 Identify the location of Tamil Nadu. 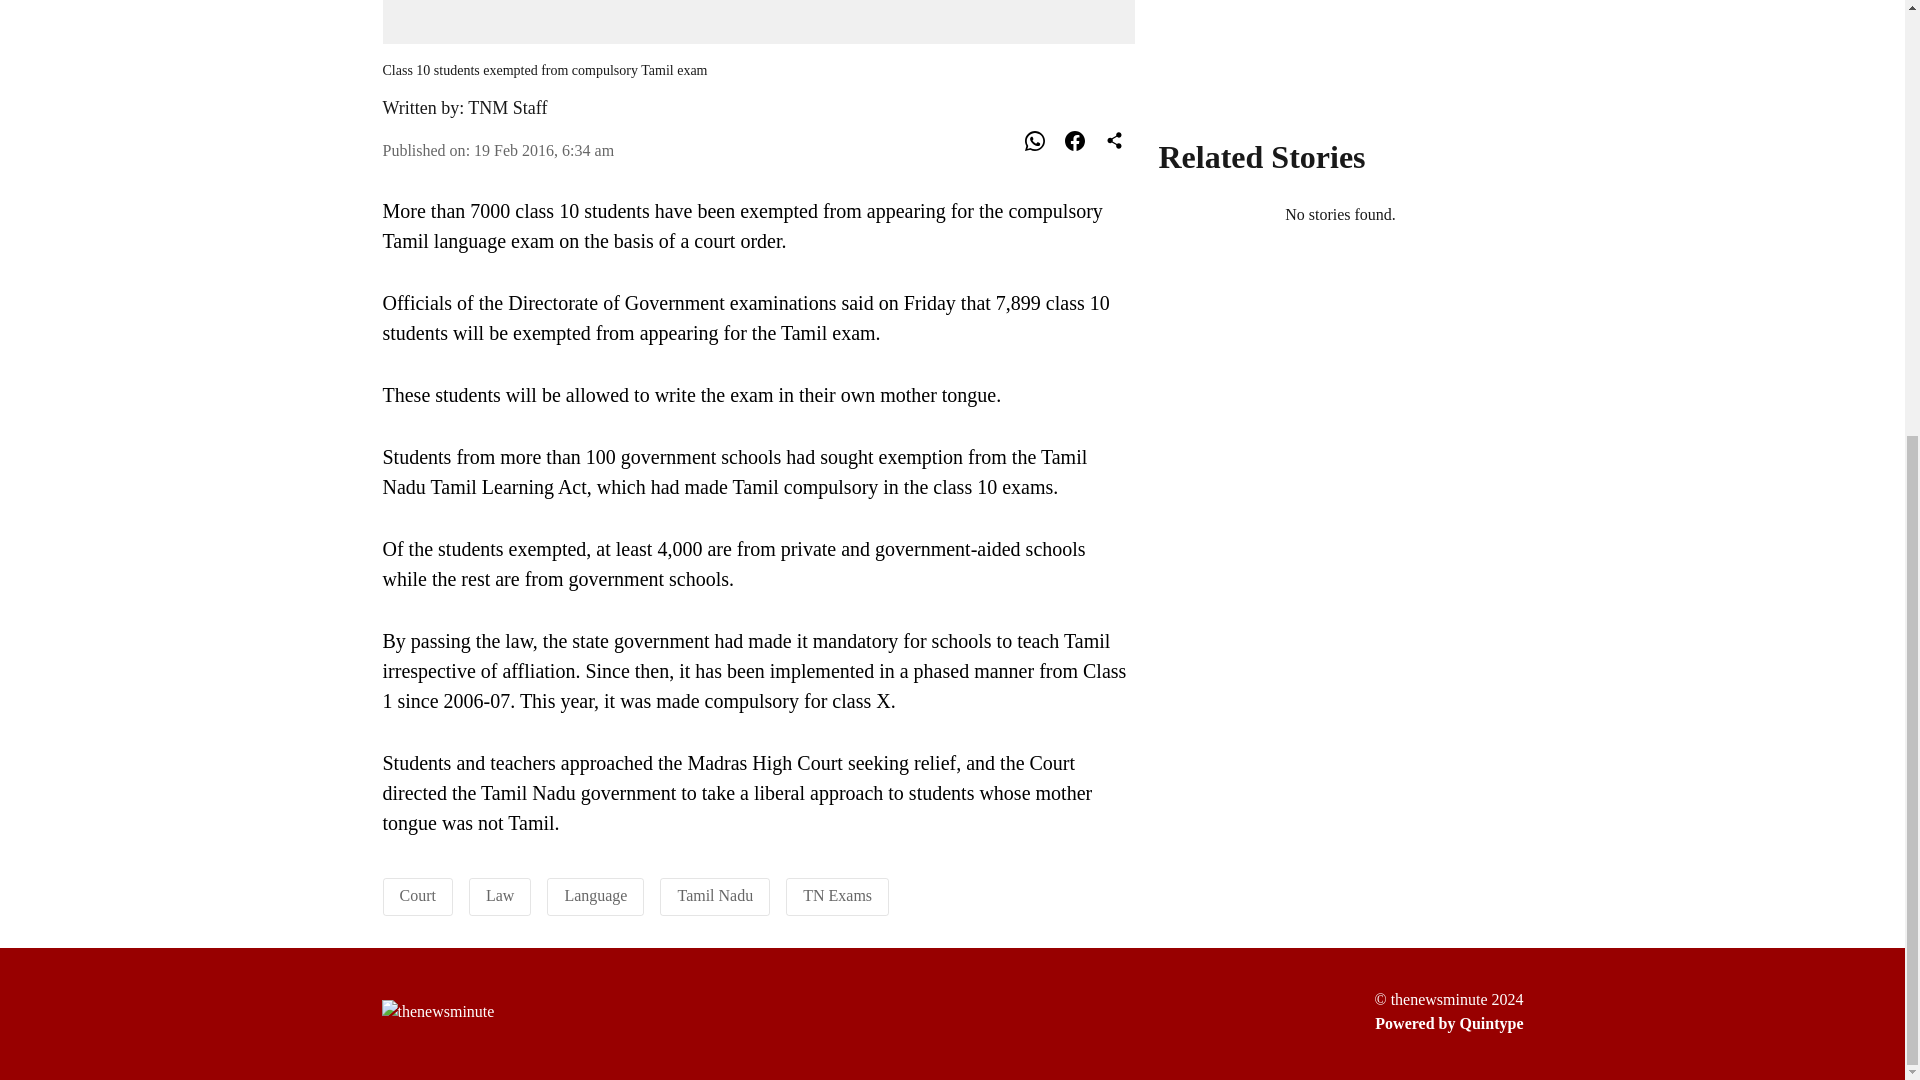
(714, 894).